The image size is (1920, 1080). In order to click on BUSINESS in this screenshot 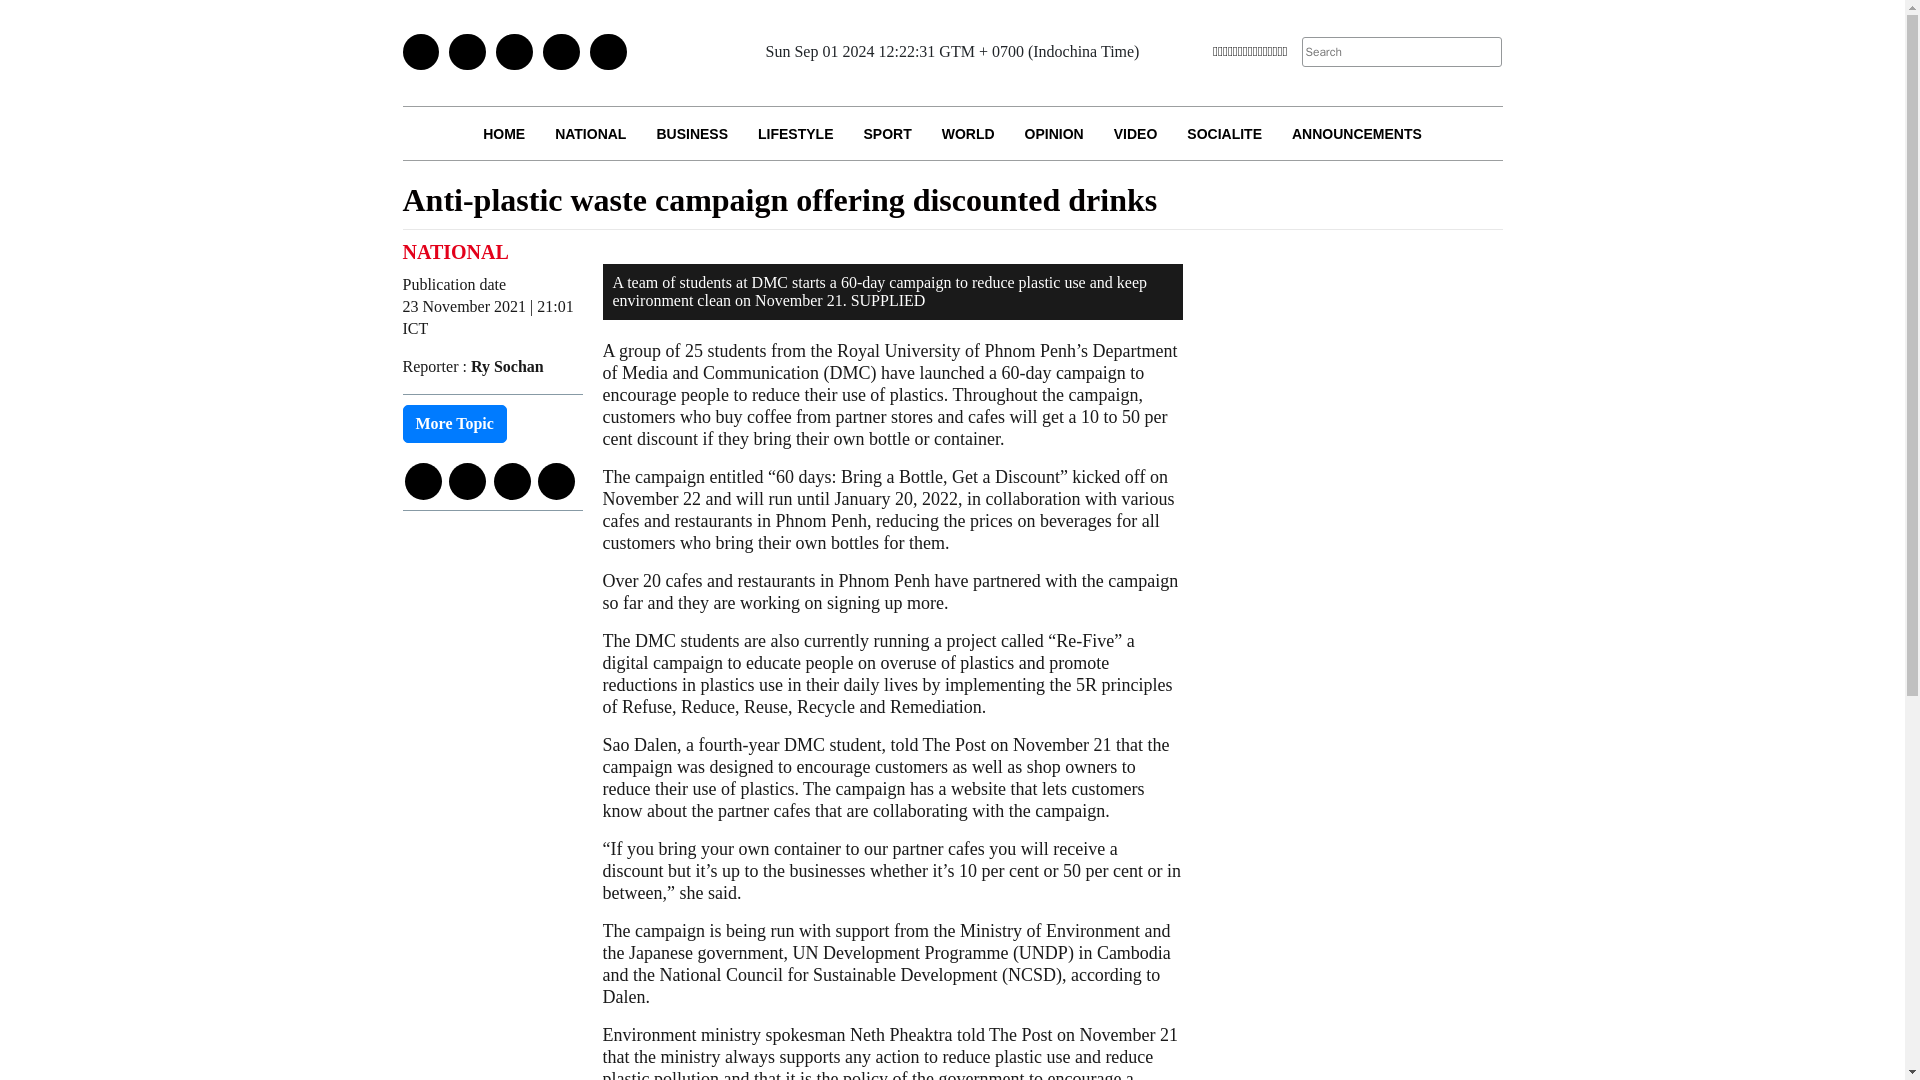, I will do `click(692, 132)`.